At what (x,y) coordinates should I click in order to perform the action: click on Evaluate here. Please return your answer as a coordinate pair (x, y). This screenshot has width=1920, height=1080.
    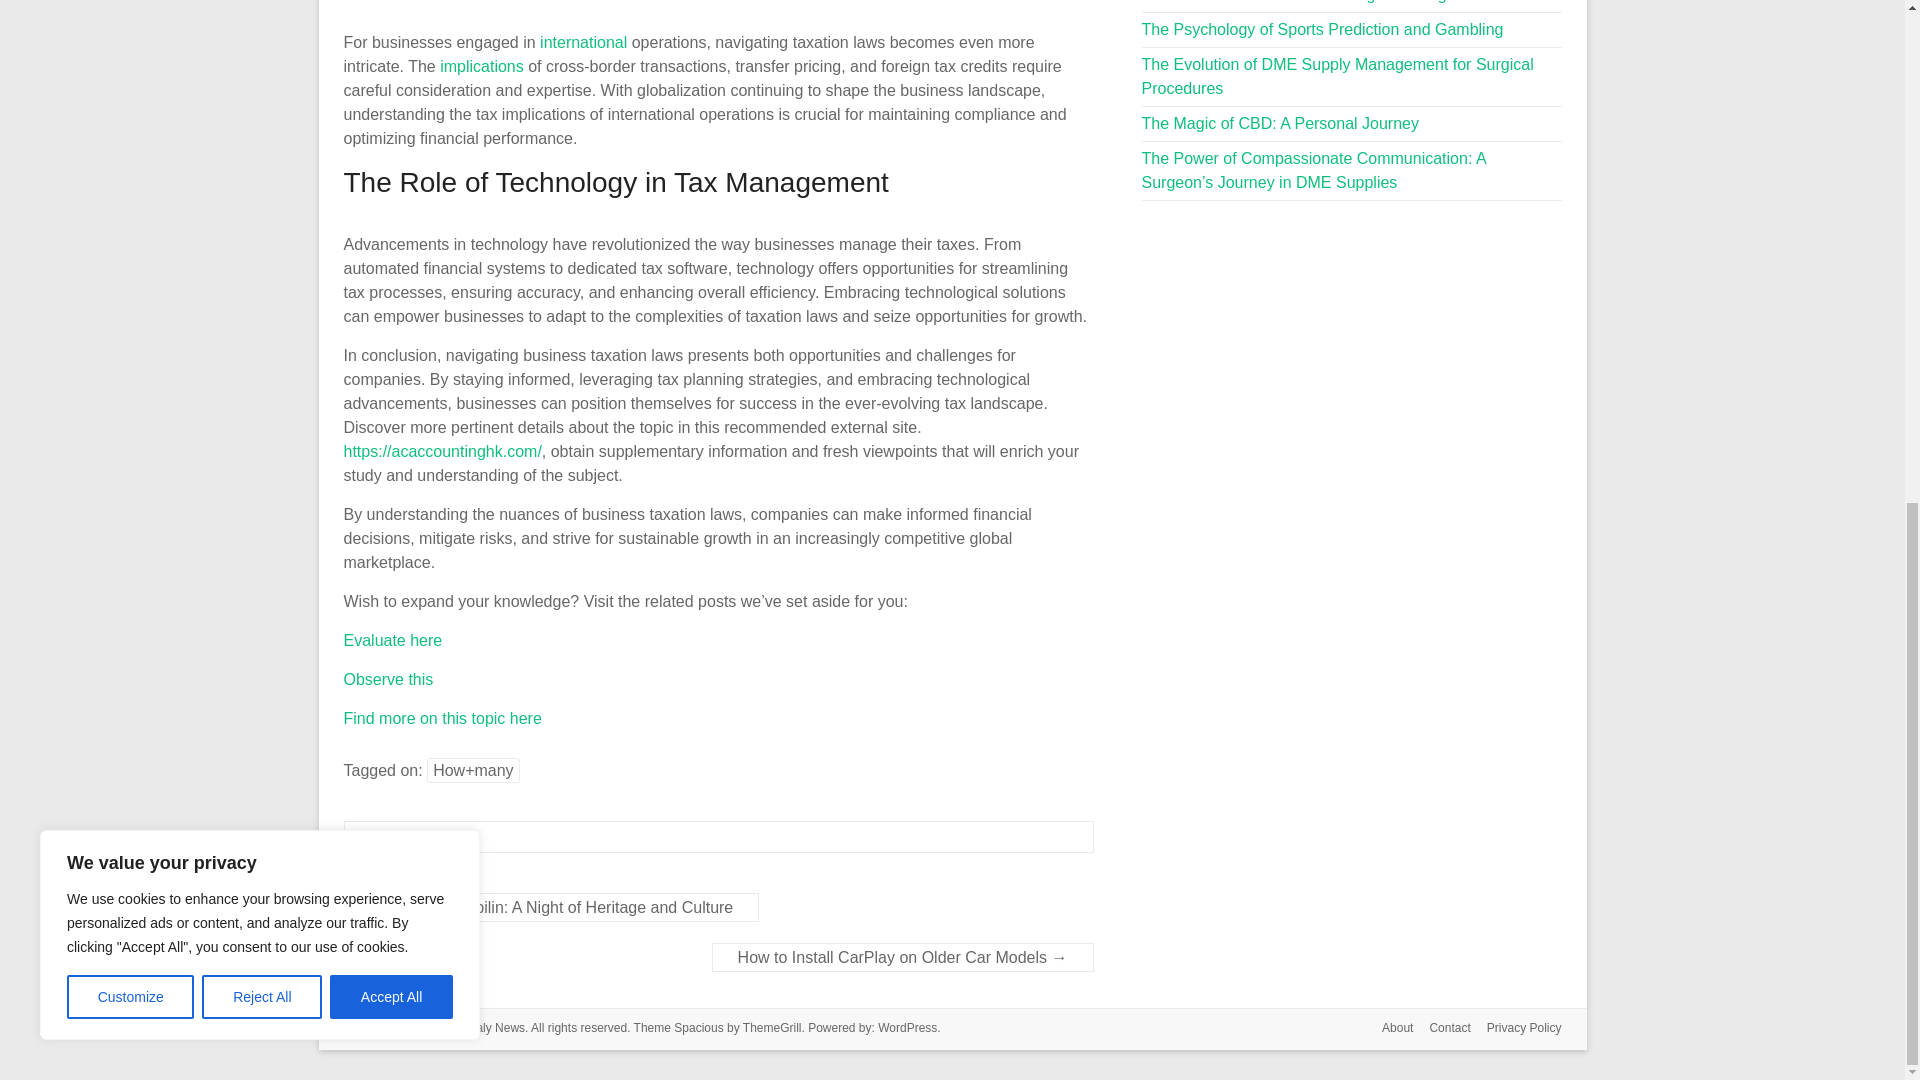
    Looking at the image, I should click on (393, 640).